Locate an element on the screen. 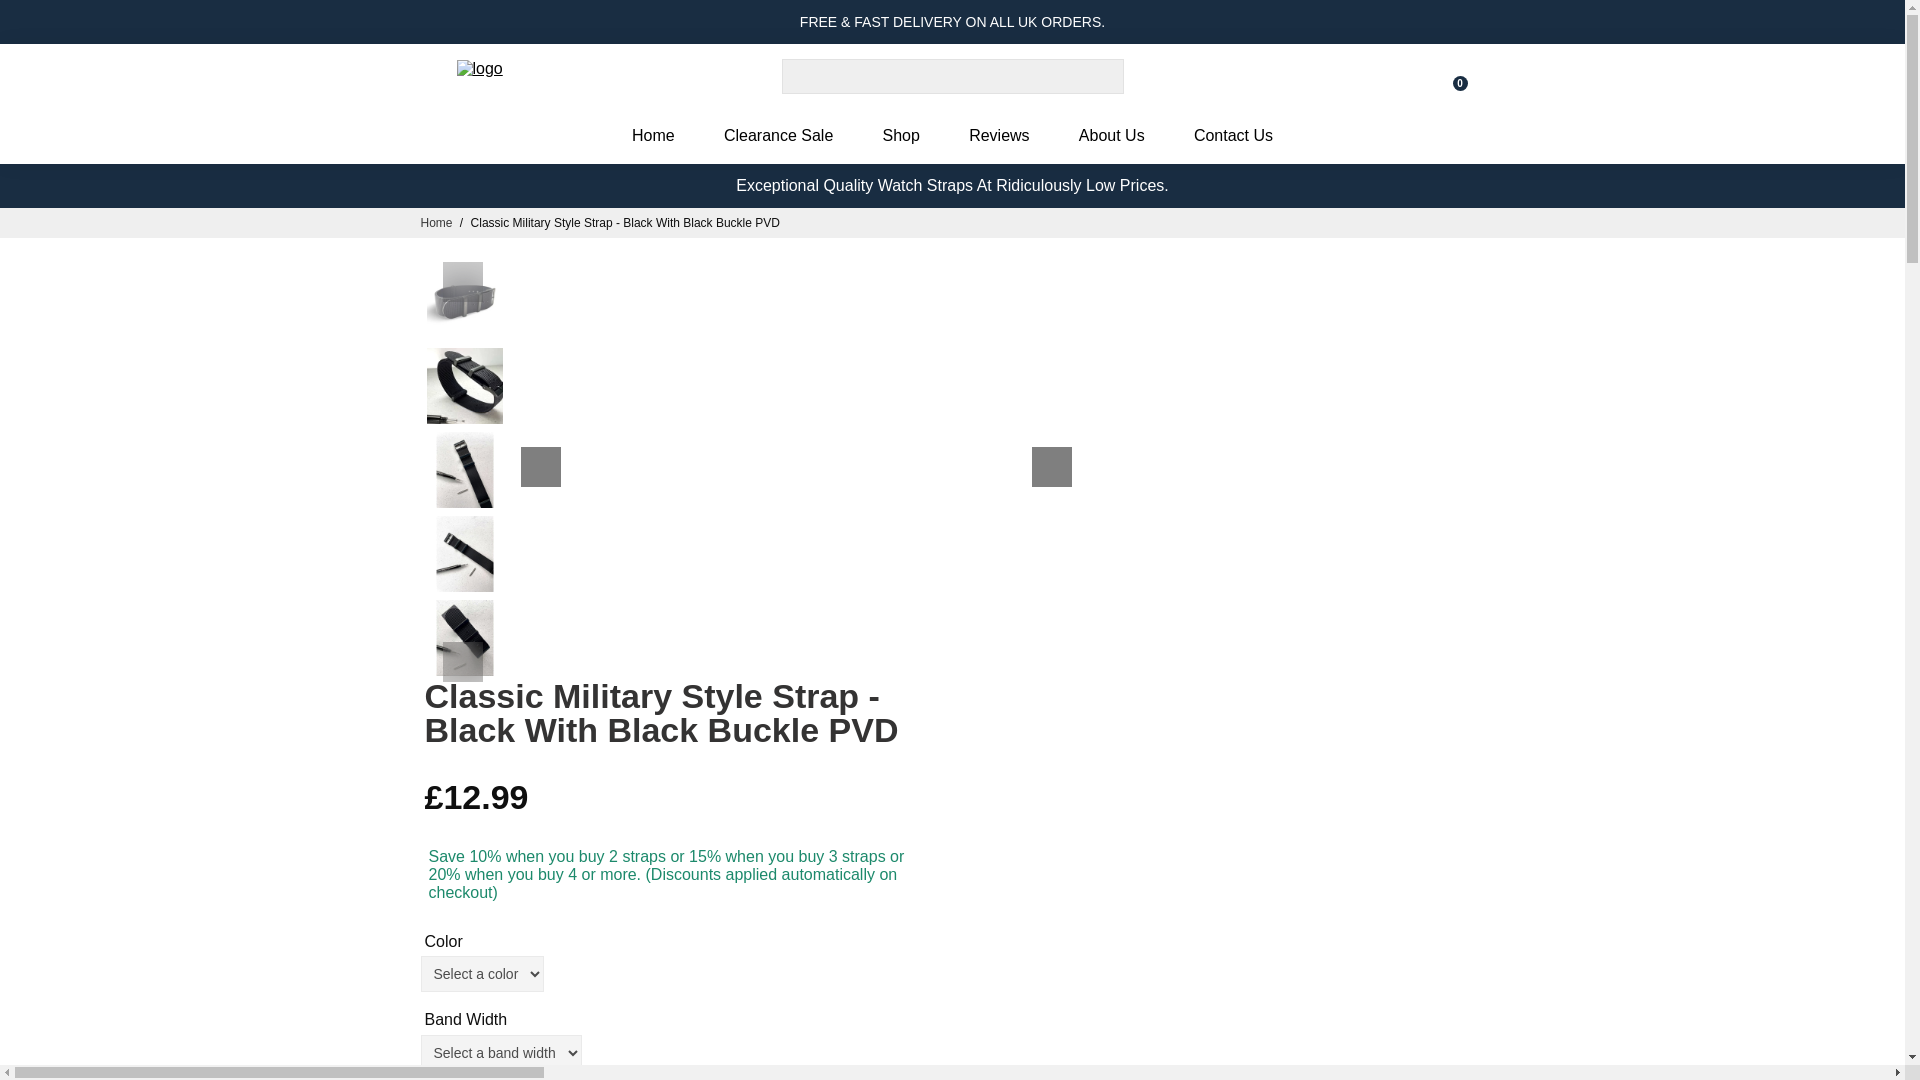 This screenshot has height=1080, width=1920. Shop is located at coordinates (901, 136).